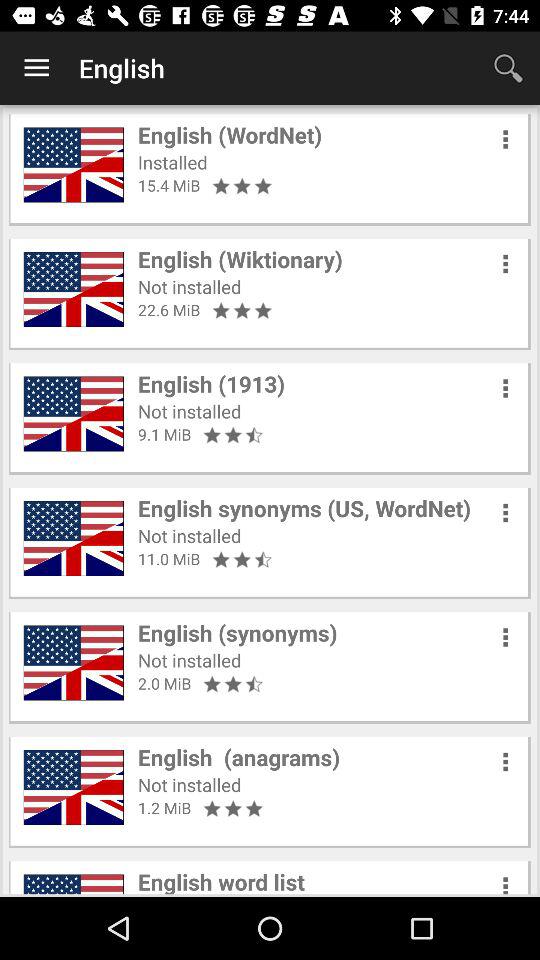 This screenshot has height=960, width=540. What do you see at coordinates (169, 185) in the screenshot?
I see `choose the item below the installed item` at bounding box center [169, 185].